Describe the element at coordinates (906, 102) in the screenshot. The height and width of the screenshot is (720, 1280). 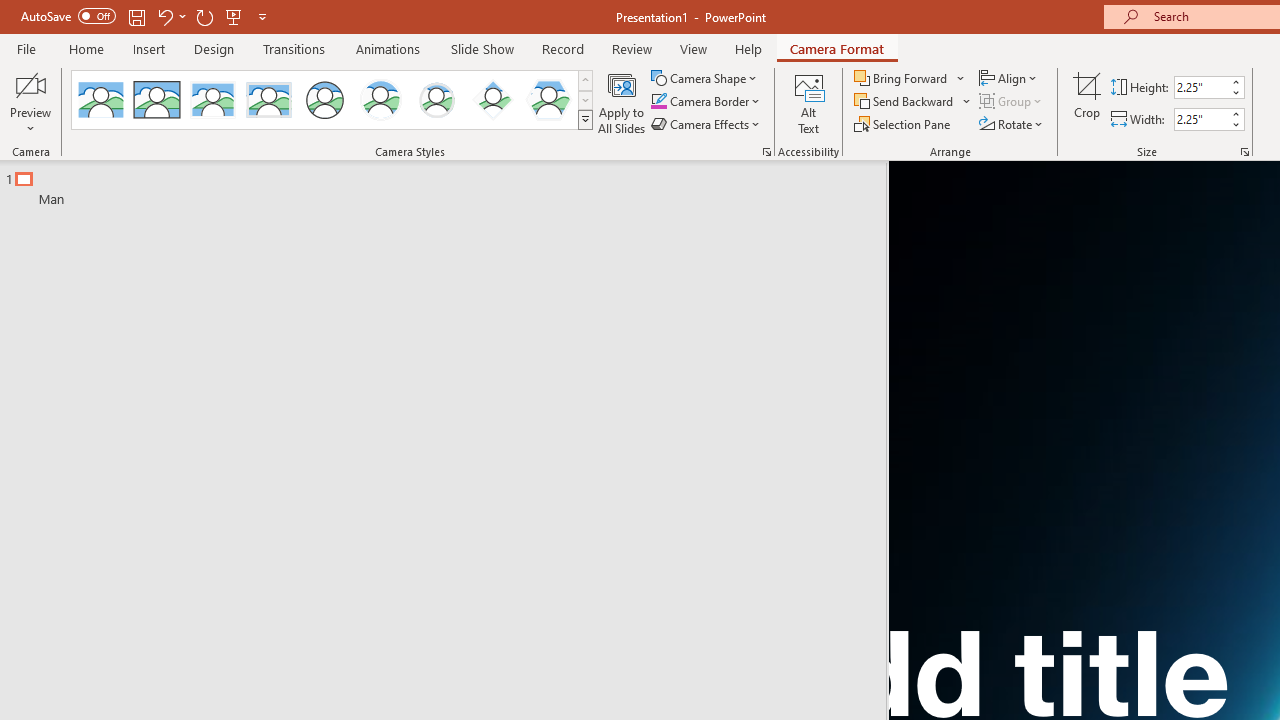
I see `Send Backward` at that location.